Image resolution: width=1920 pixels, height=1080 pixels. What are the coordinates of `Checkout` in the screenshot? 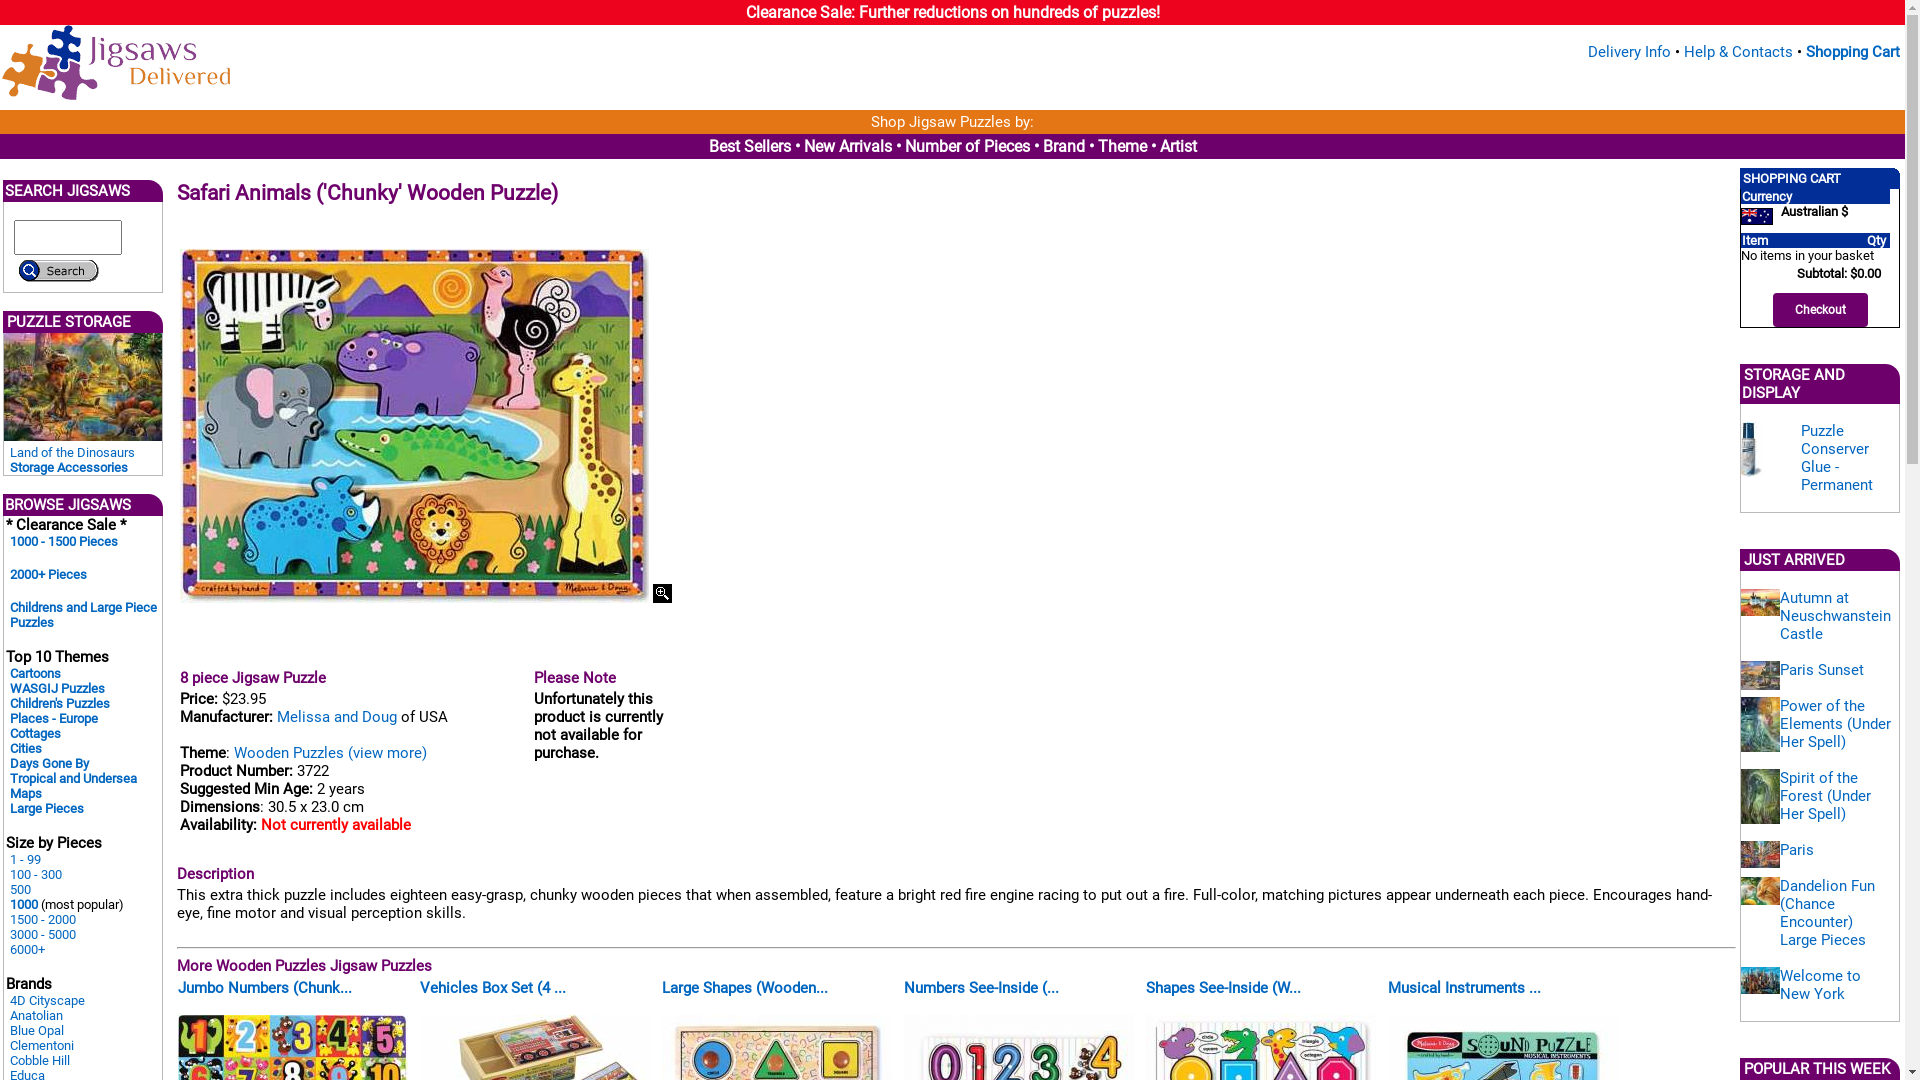 It's located at (1820, 310).